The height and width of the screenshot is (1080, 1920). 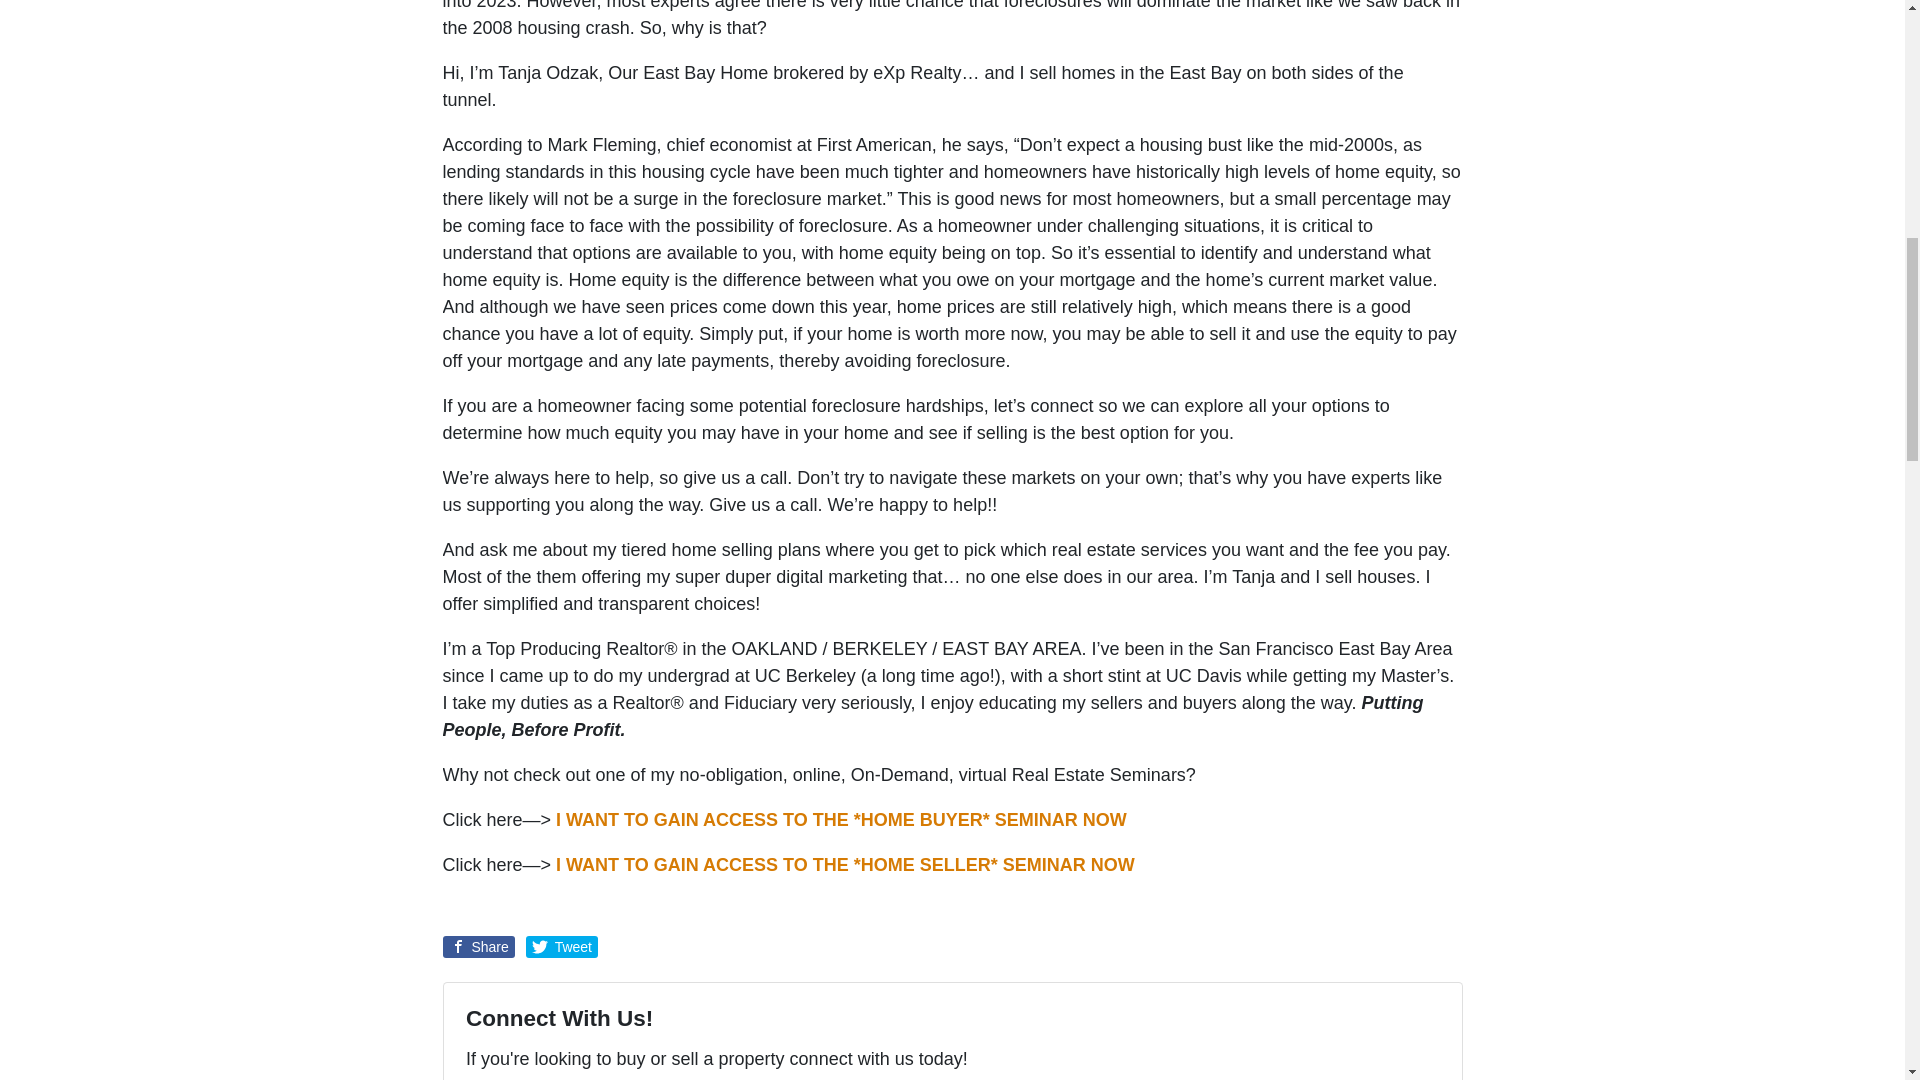 What do you see at coordinates (562, 946) in the screenshot?
I see `Share on Twitter` at bounding box center [562, 946].